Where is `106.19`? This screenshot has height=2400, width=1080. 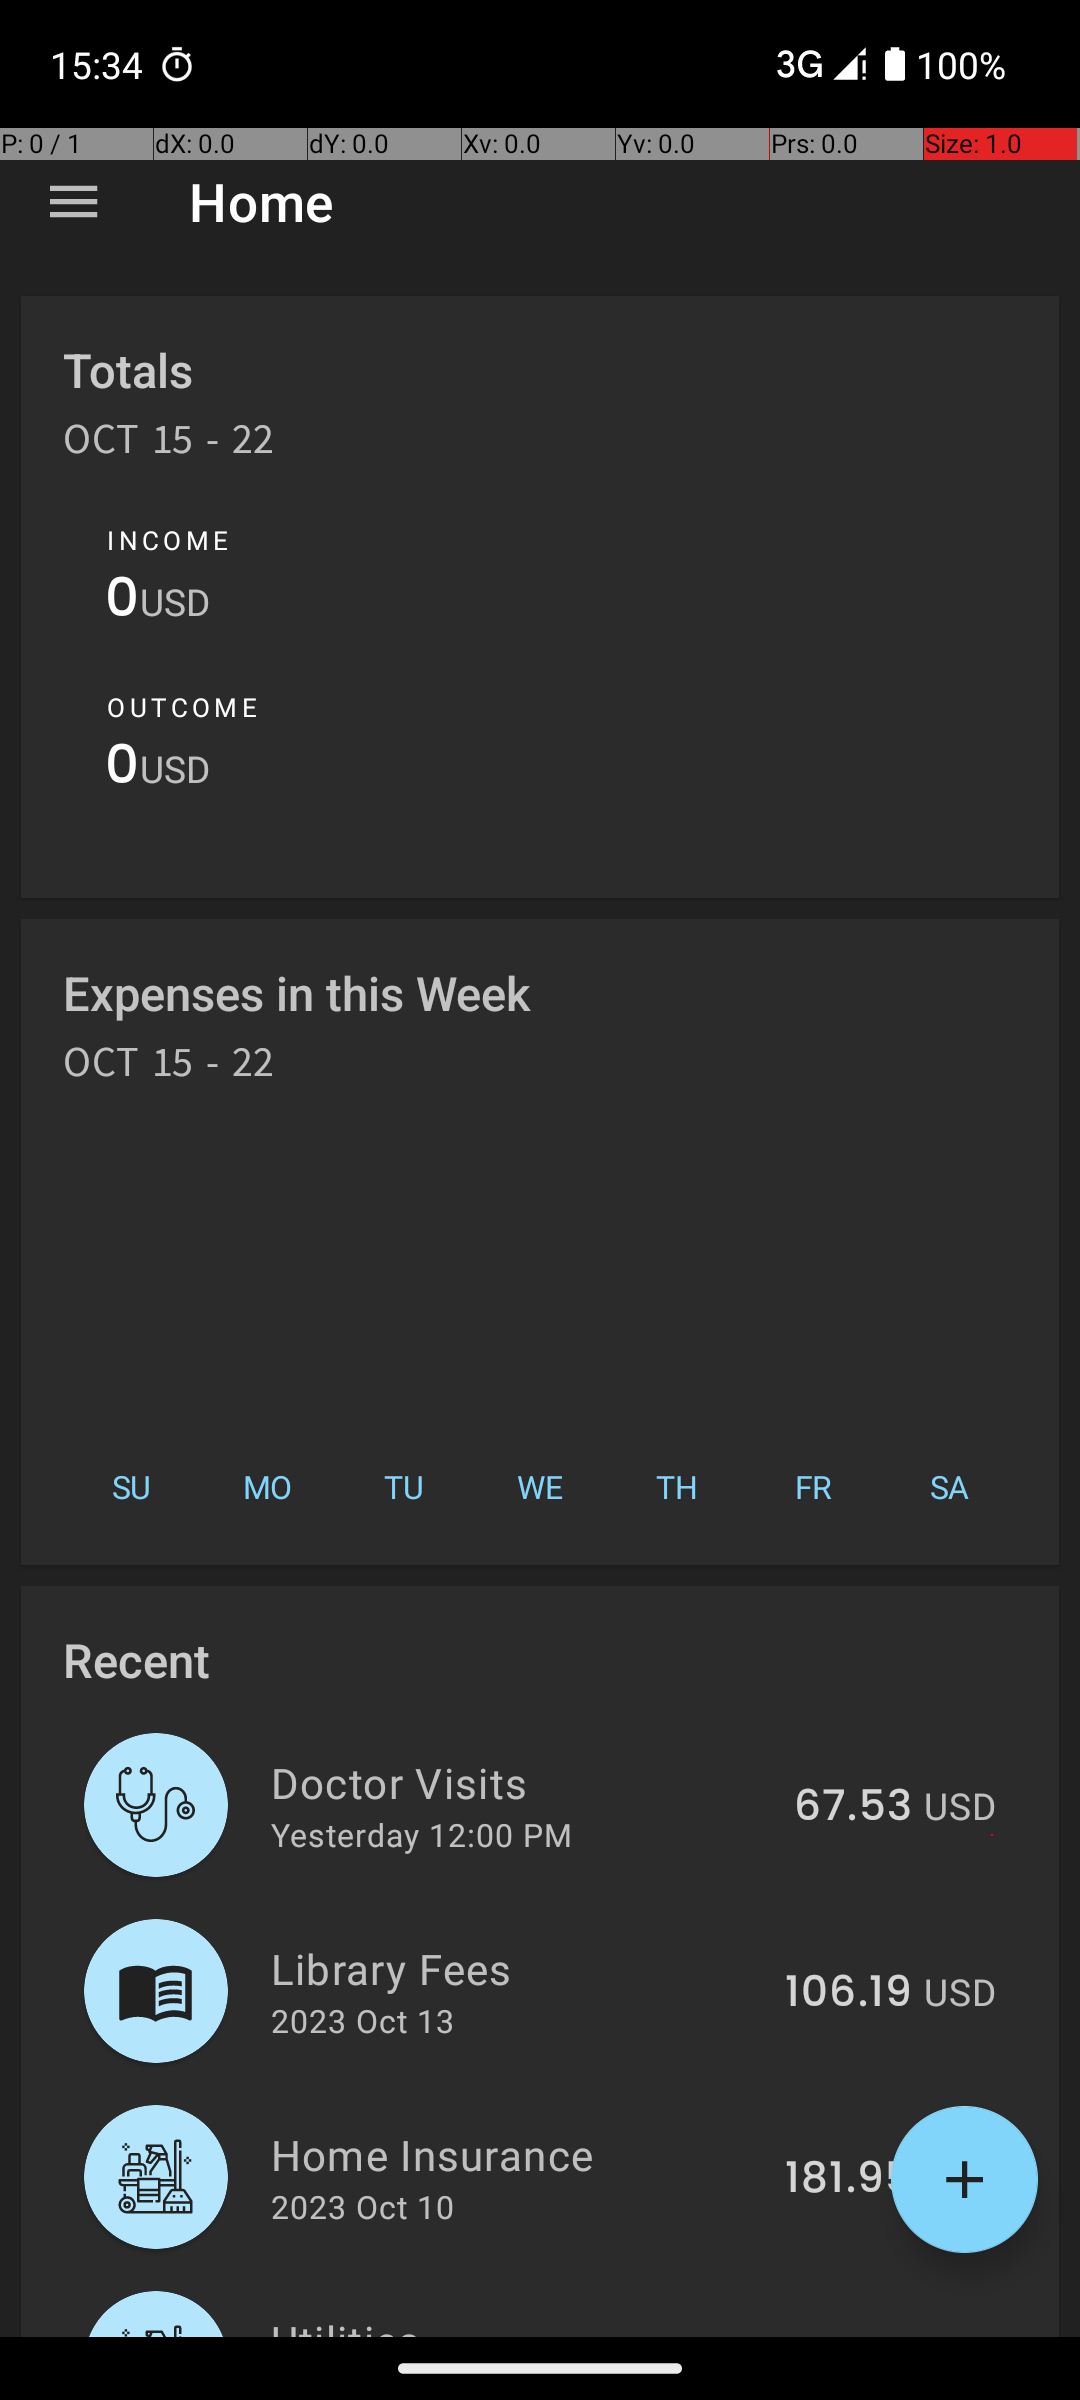
106.19 is located at coordinates (848, 1993).